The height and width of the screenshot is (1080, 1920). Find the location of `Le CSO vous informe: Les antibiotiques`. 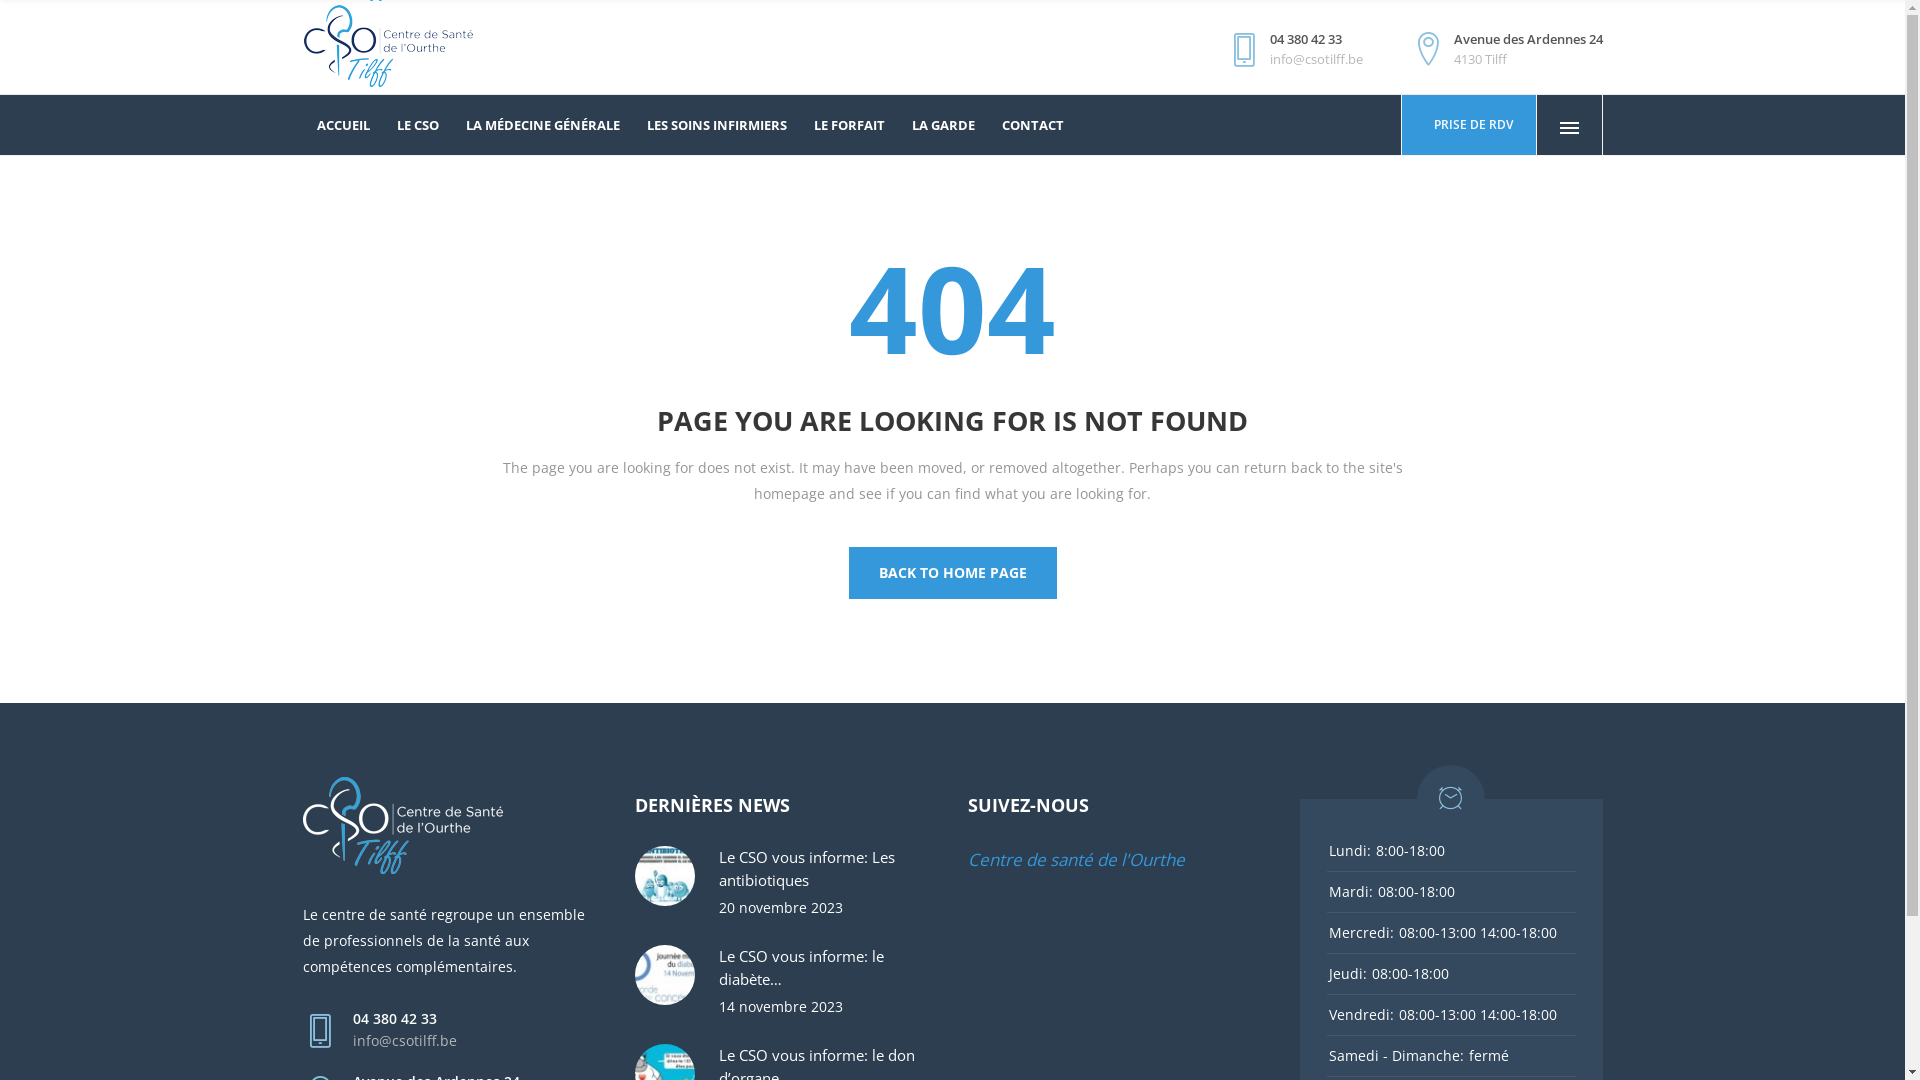

Le CSO vous informe: Les antibiotiques is located at coordinates (828, 869).